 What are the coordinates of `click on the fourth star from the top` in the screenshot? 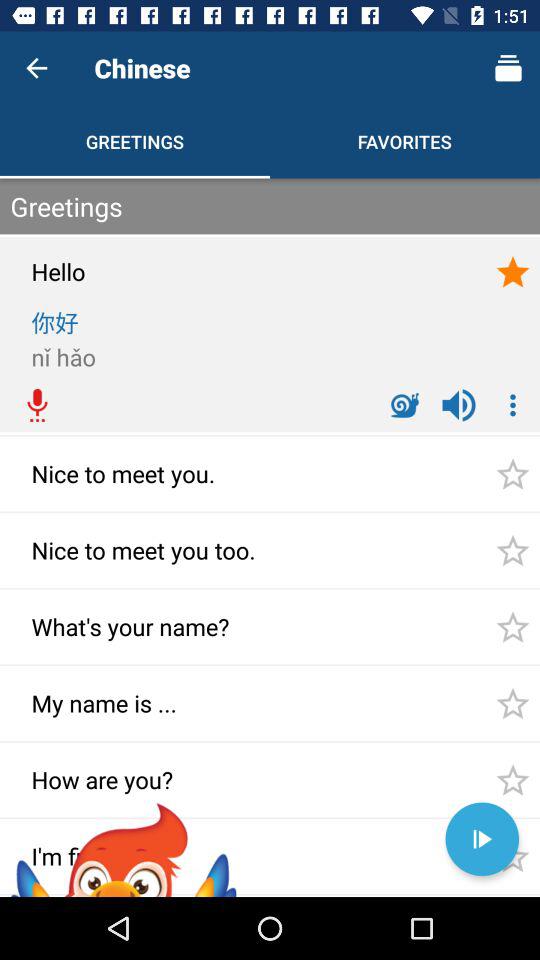 It's located at (512, 627).